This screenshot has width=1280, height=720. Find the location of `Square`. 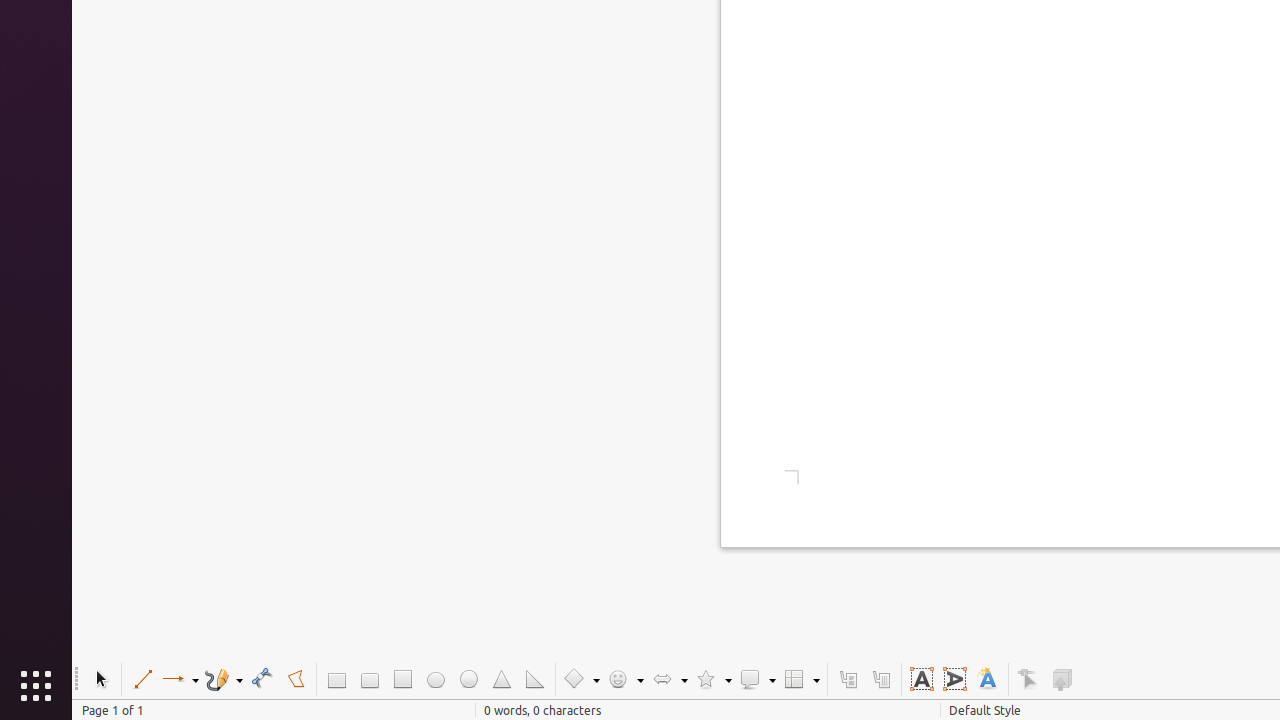

Square is located at coordinates (402, 680).